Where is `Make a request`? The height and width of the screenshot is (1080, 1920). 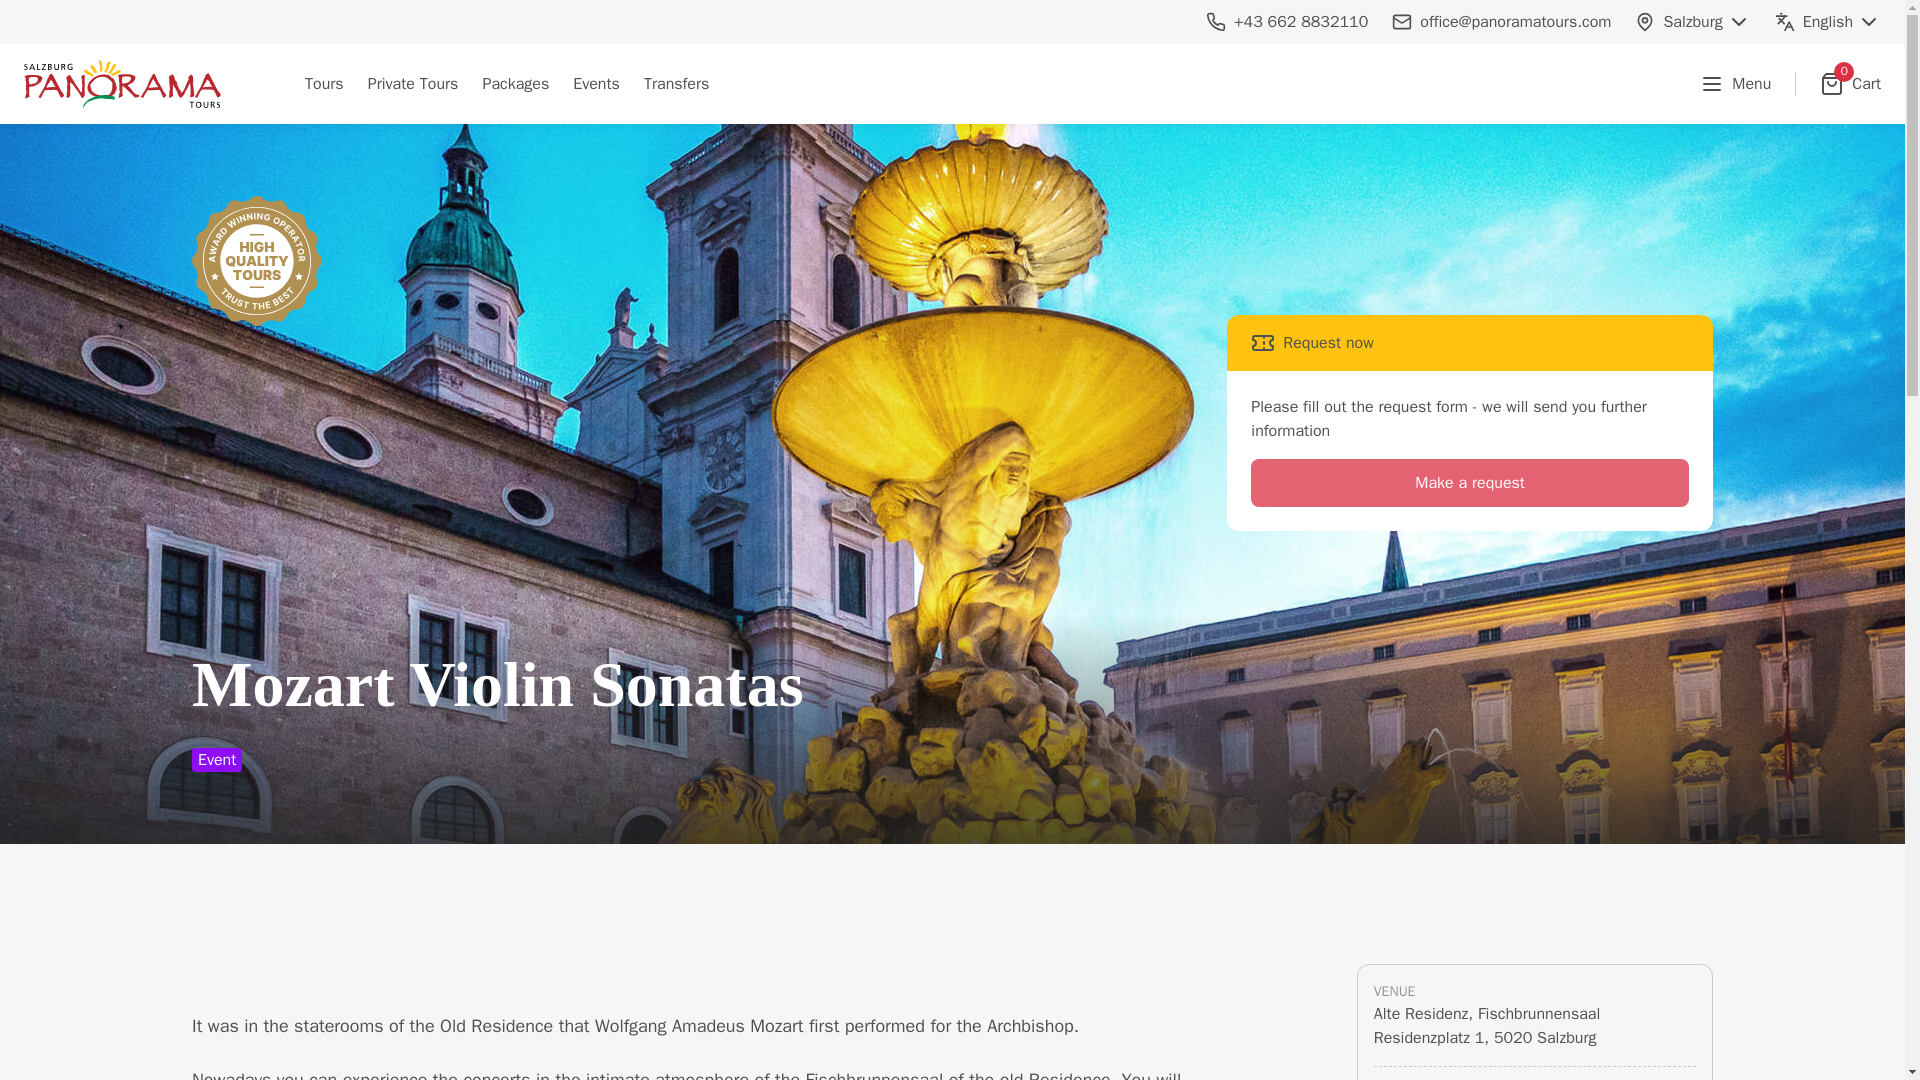 Make a request is located at coordinates (1470, 482).